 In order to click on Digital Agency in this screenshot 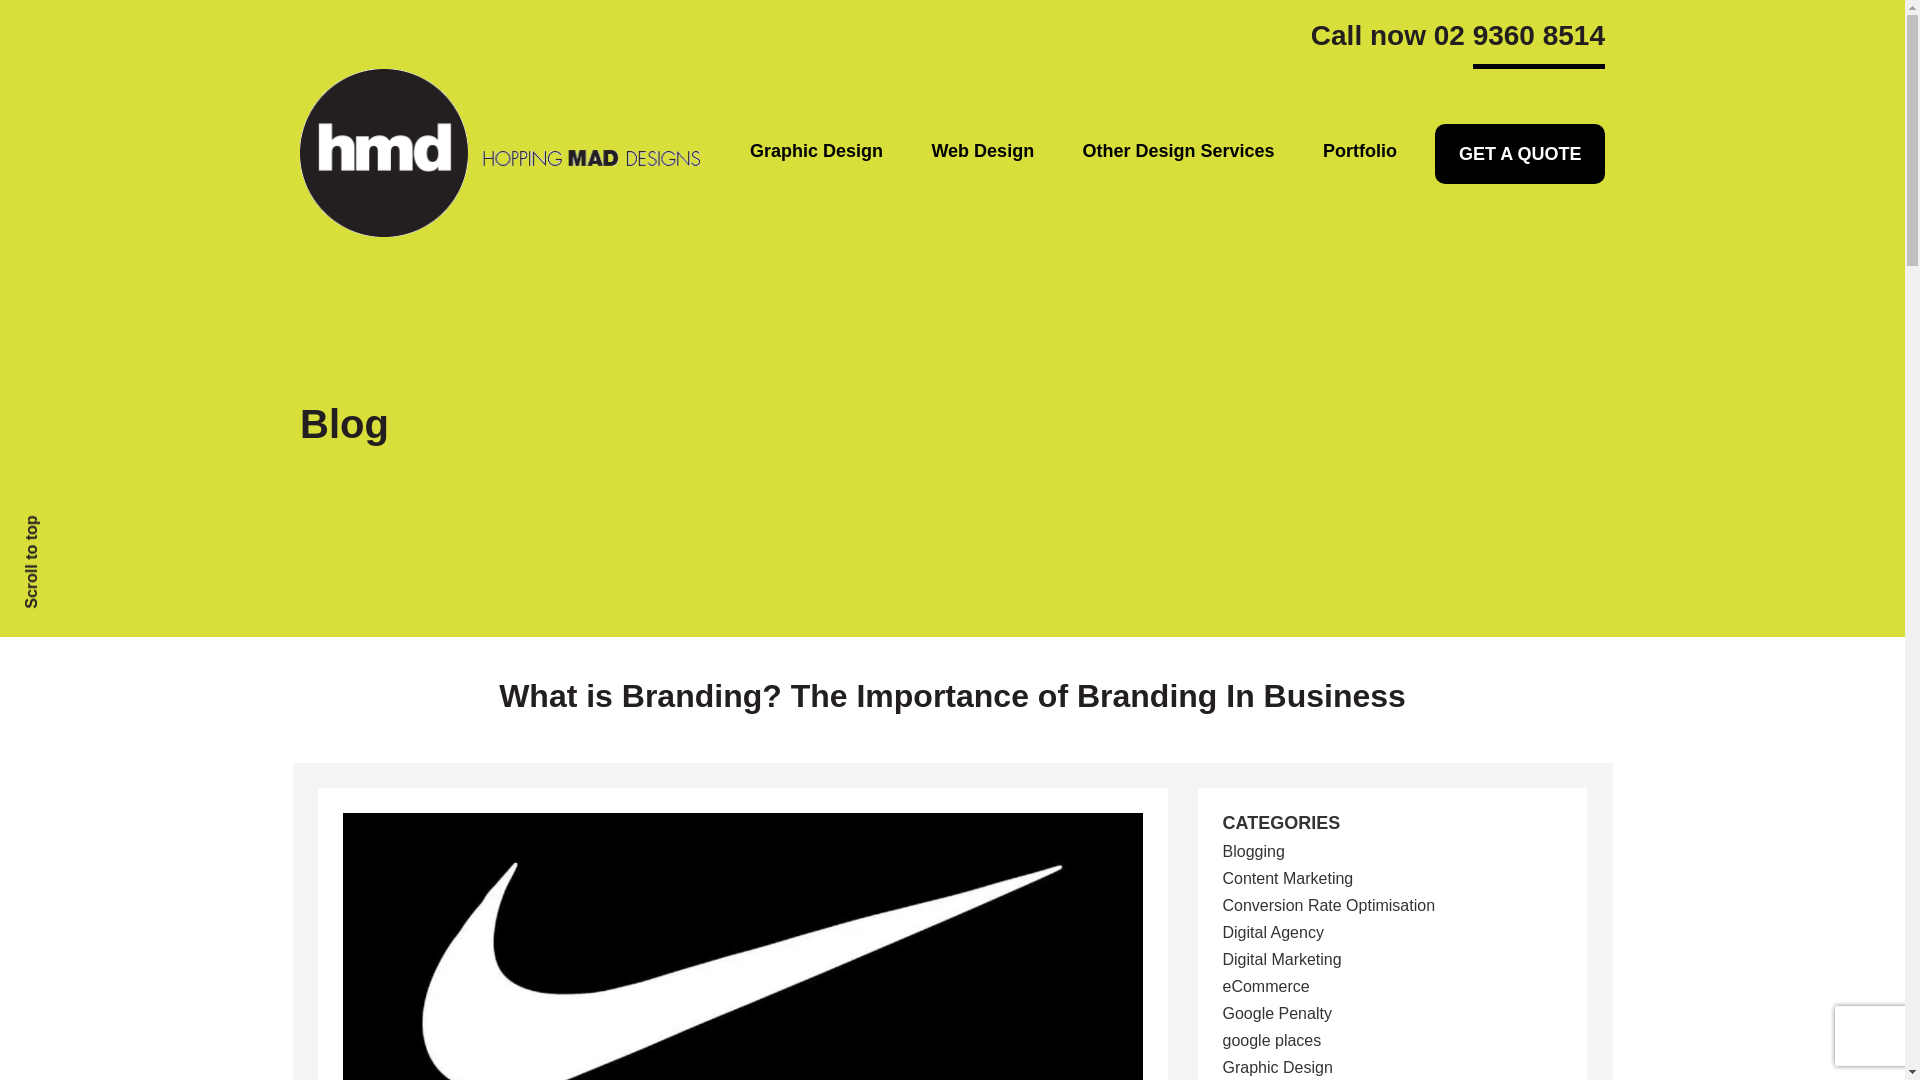, I will do `click(1272, 932)`.